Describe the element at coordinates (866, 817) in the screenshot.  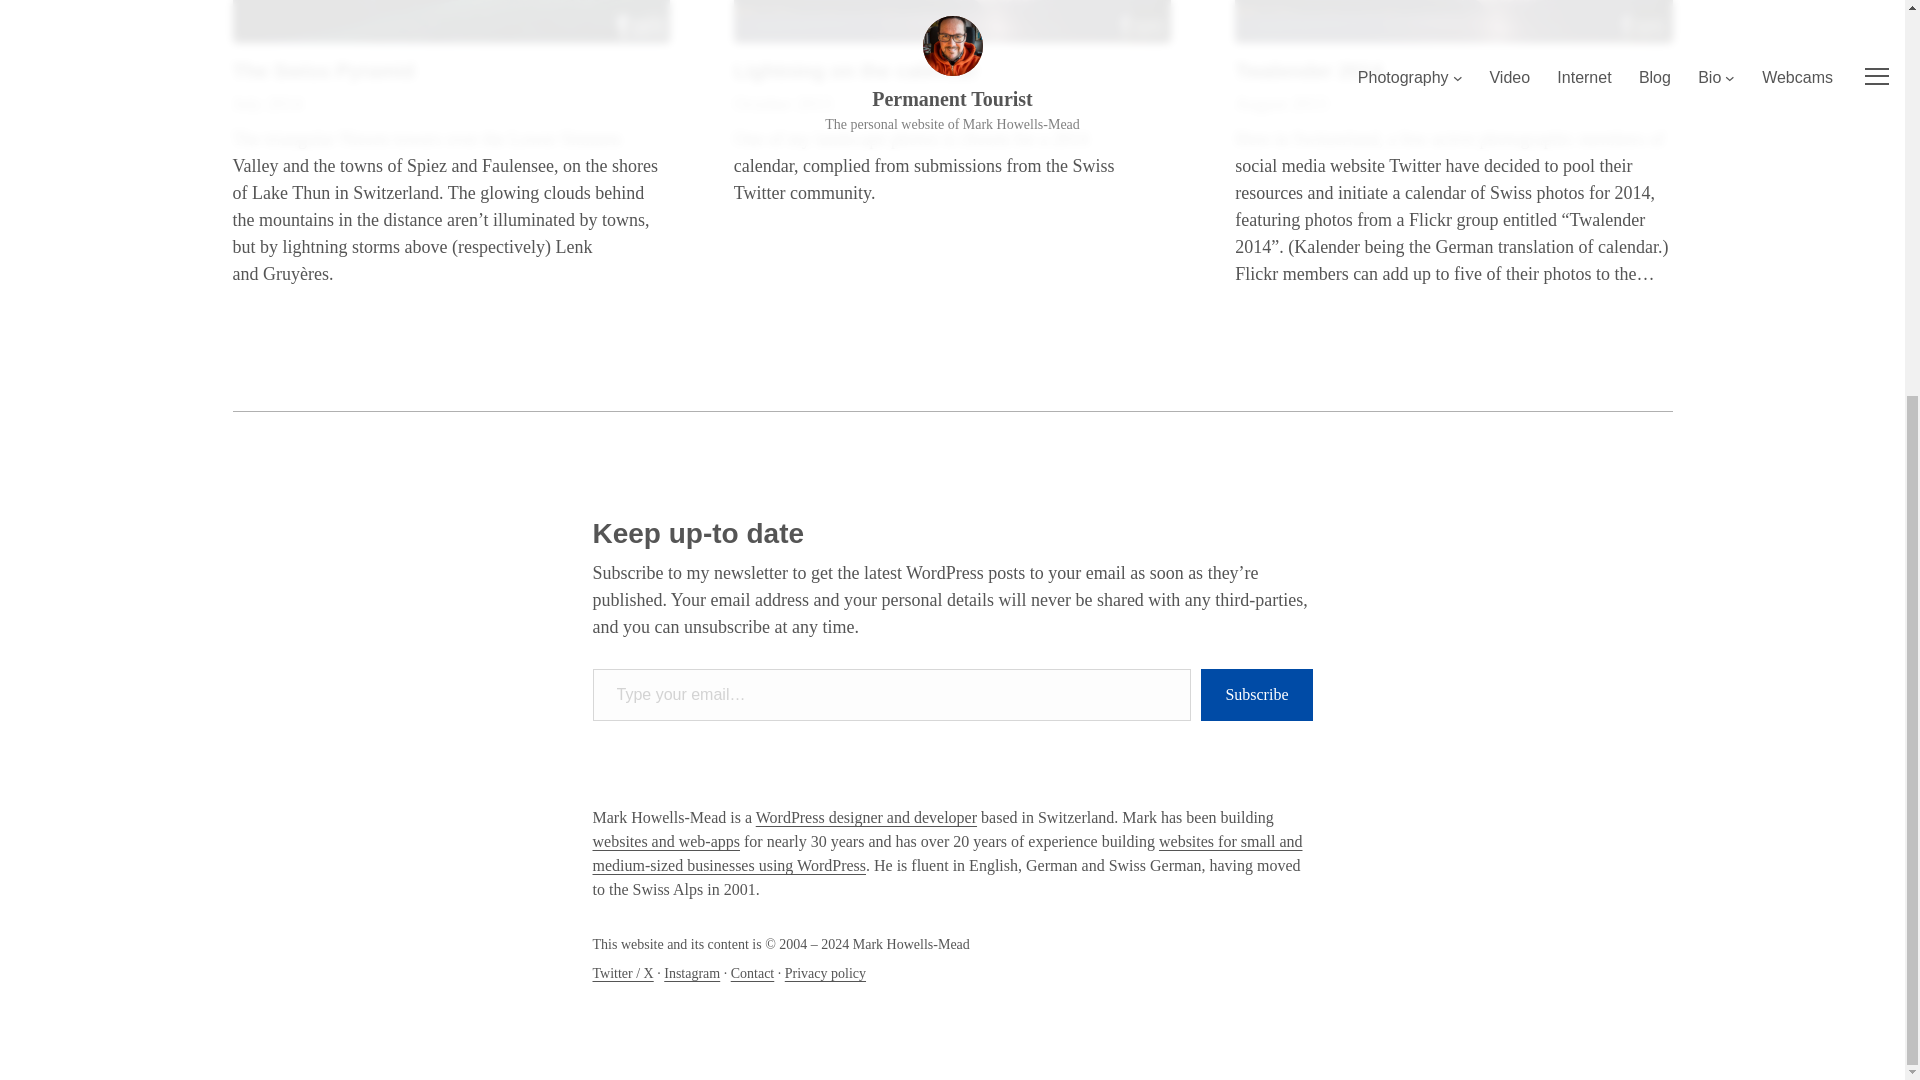
I see `WordPress designer and developer` at that location.